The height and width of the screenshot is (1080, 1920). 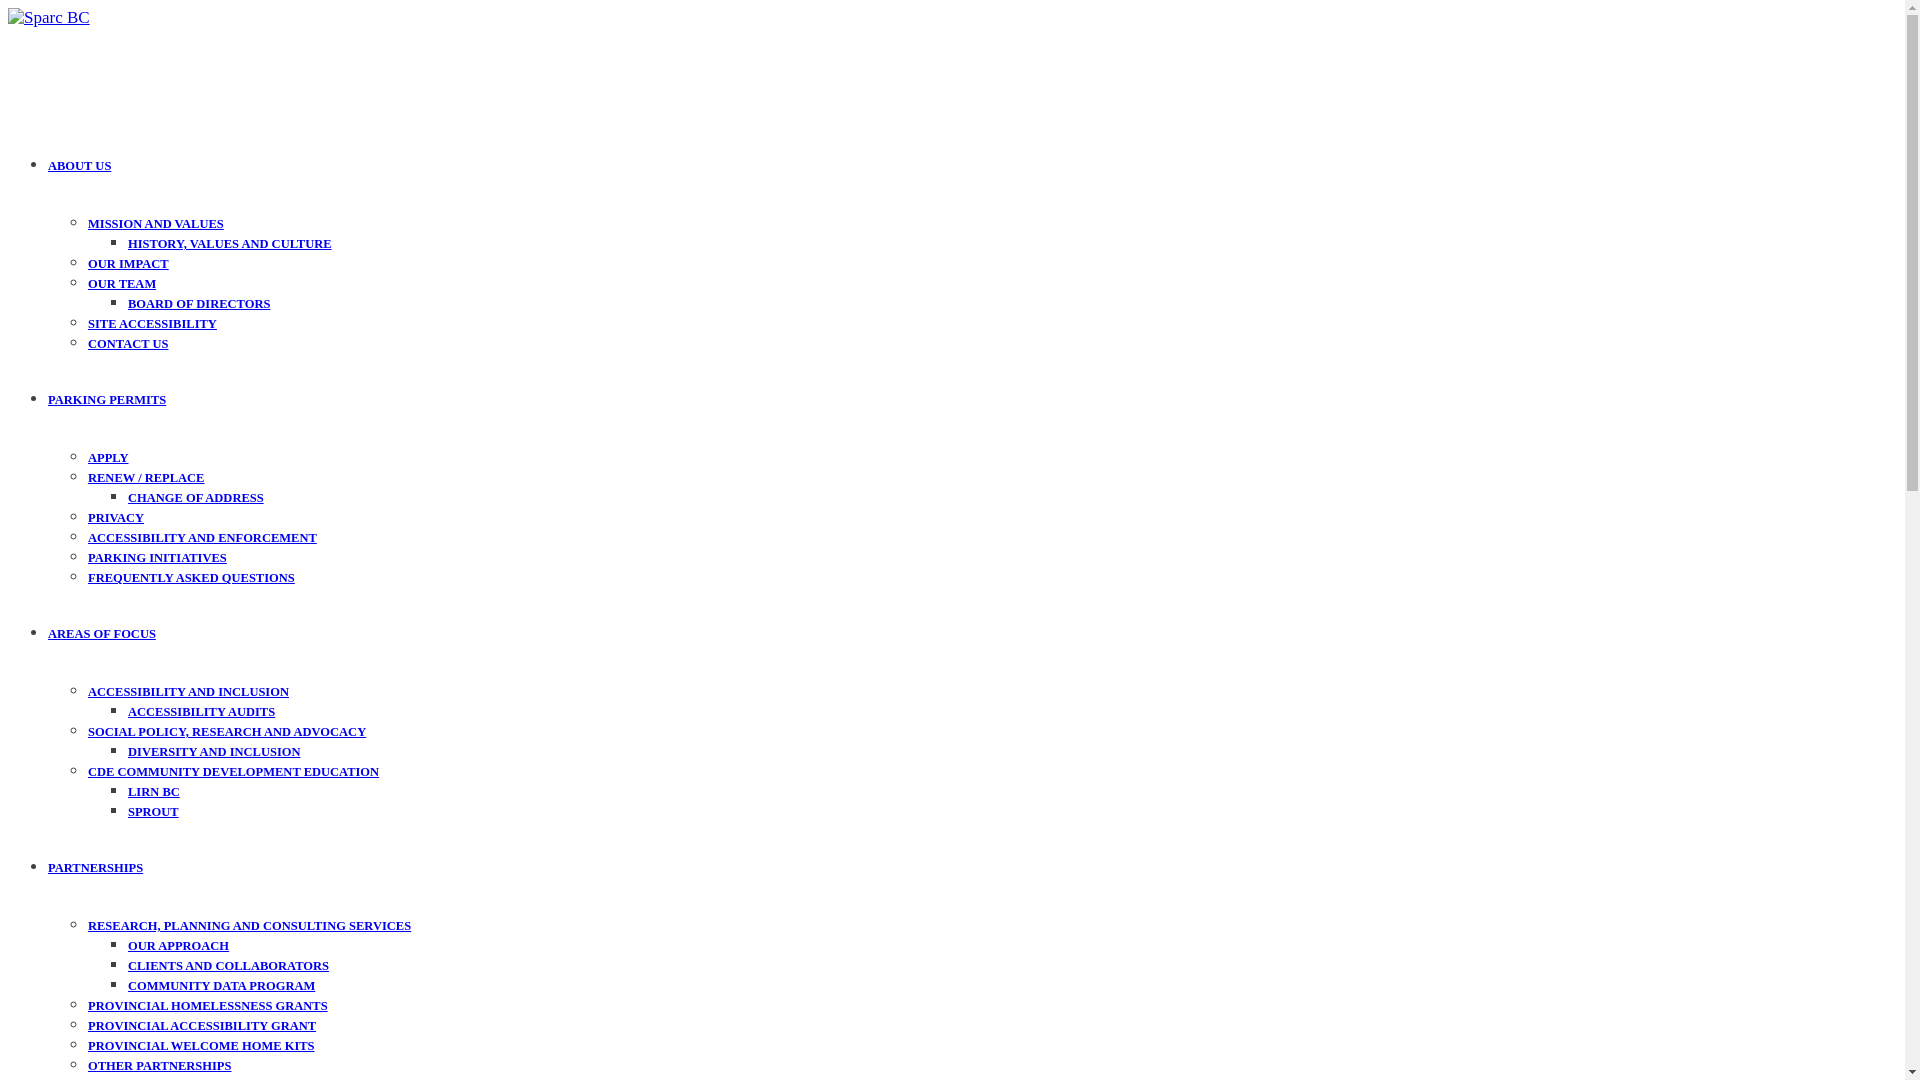 I want to click on ACCESSIBILITY AUDITS, so click(x=202, y=712).